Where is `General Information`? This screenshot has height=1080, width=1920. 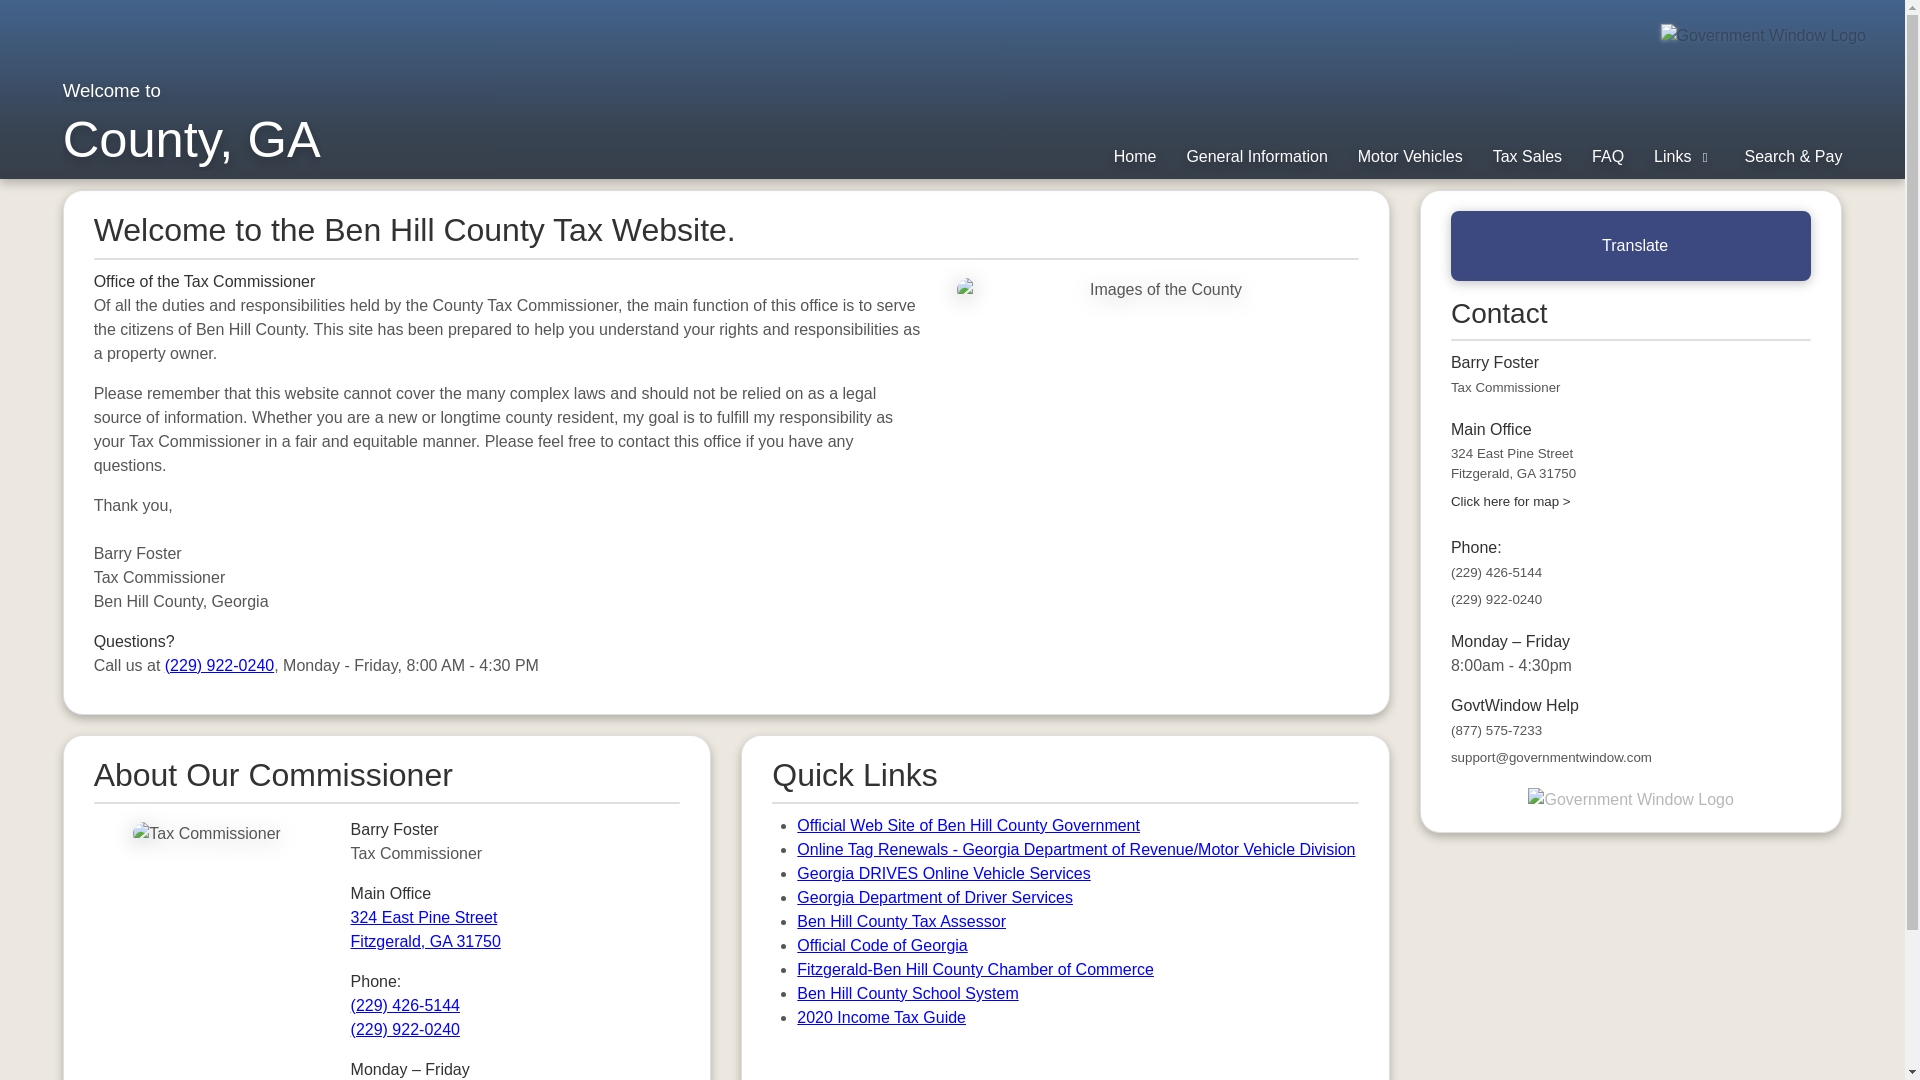 General Information is located at coordinates (1256, 156).